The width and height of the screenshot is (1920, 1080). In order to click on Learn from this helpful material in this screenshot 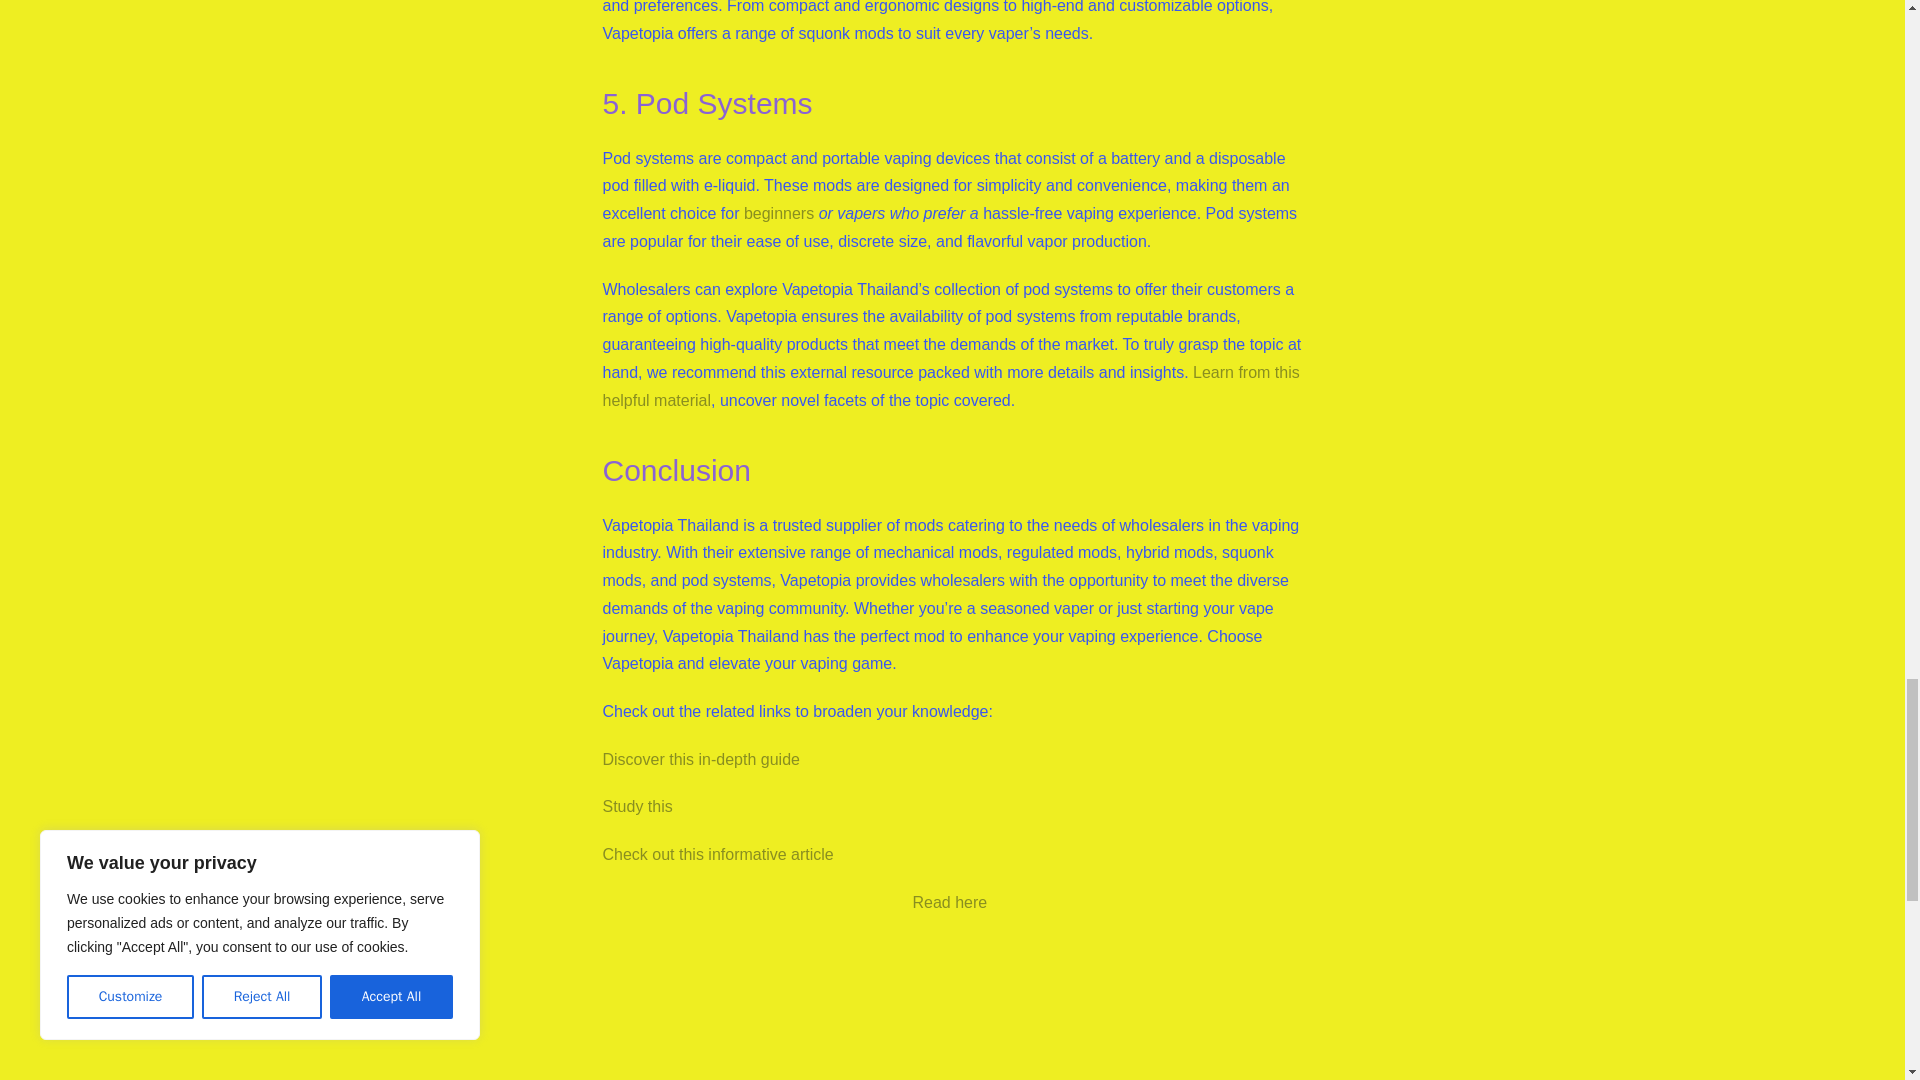, I will do `click(950, 386)`.